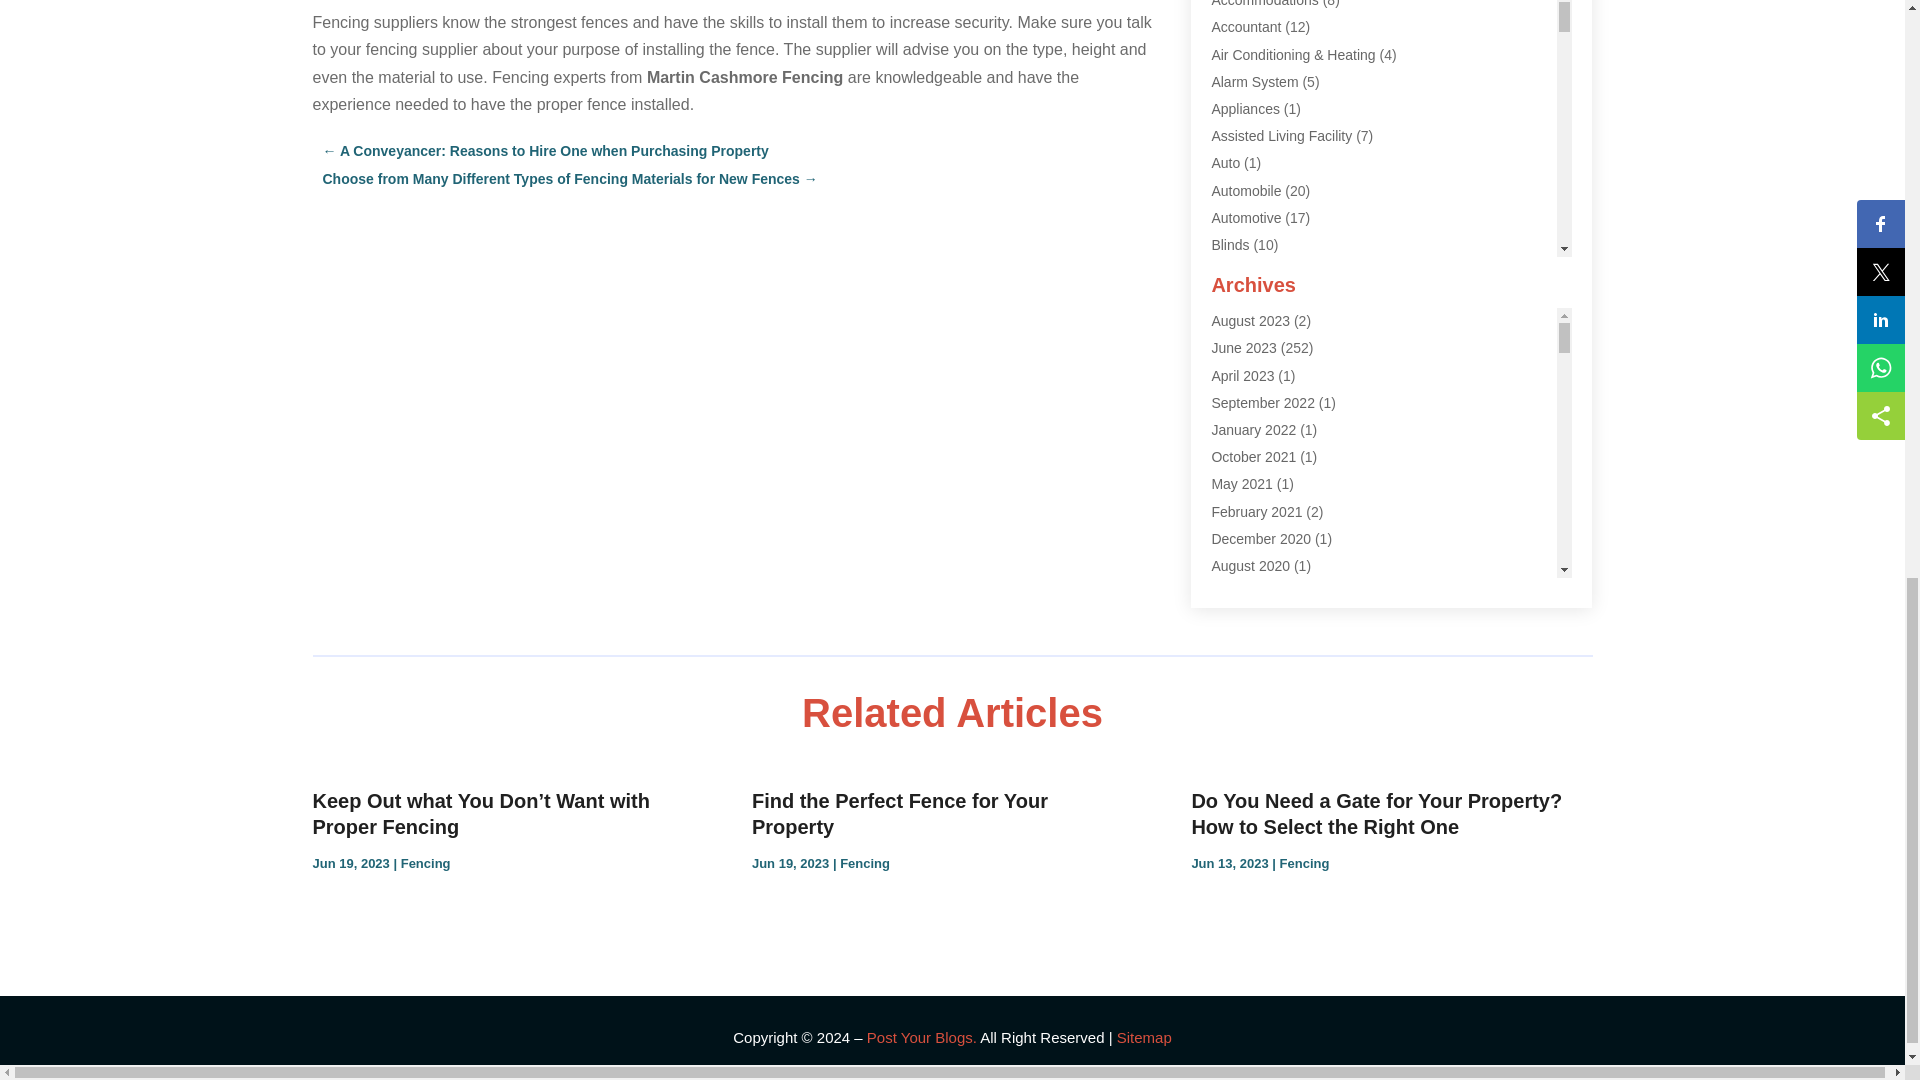  Describe the element at coordinates (1250, 434) in the screenshot. I see `Chiropractor` at that location.